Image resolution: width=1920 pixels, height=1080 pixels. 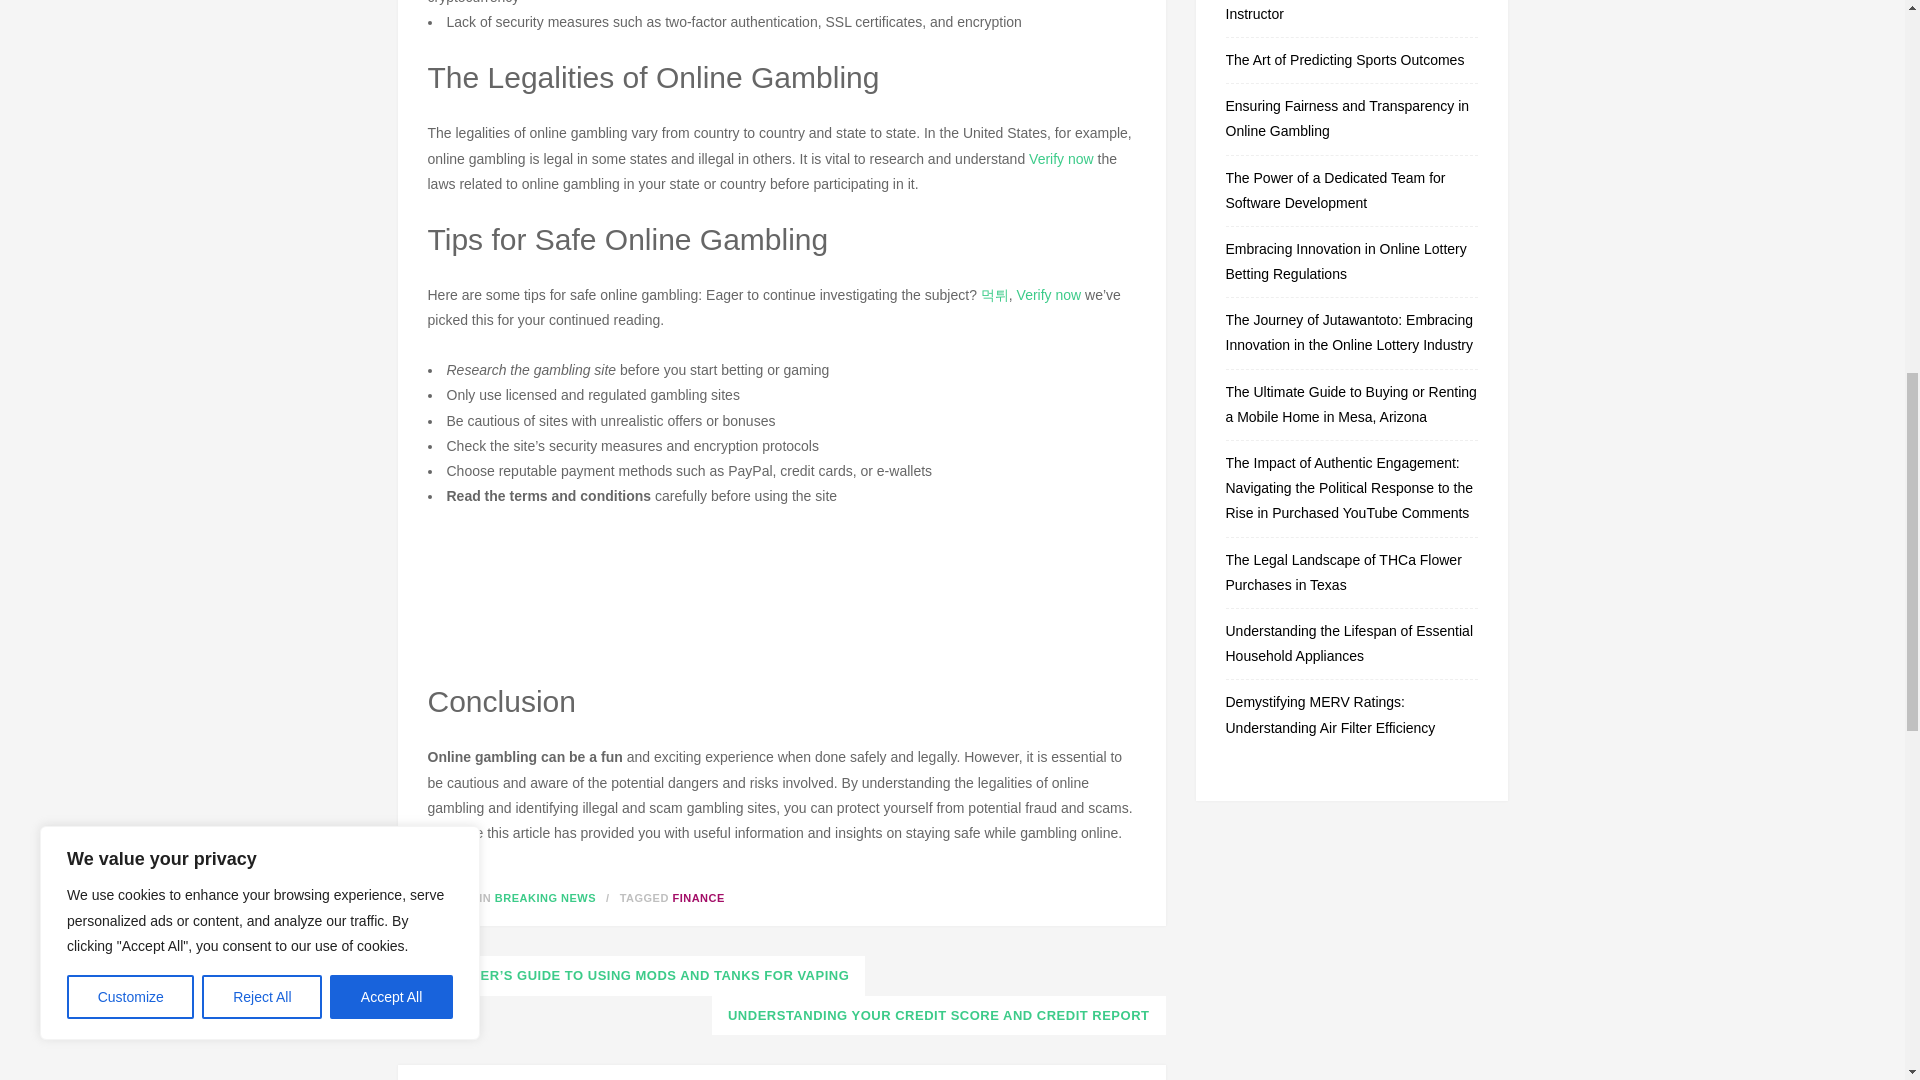 I want to click on Verify now, so click(x=1062, y=159).